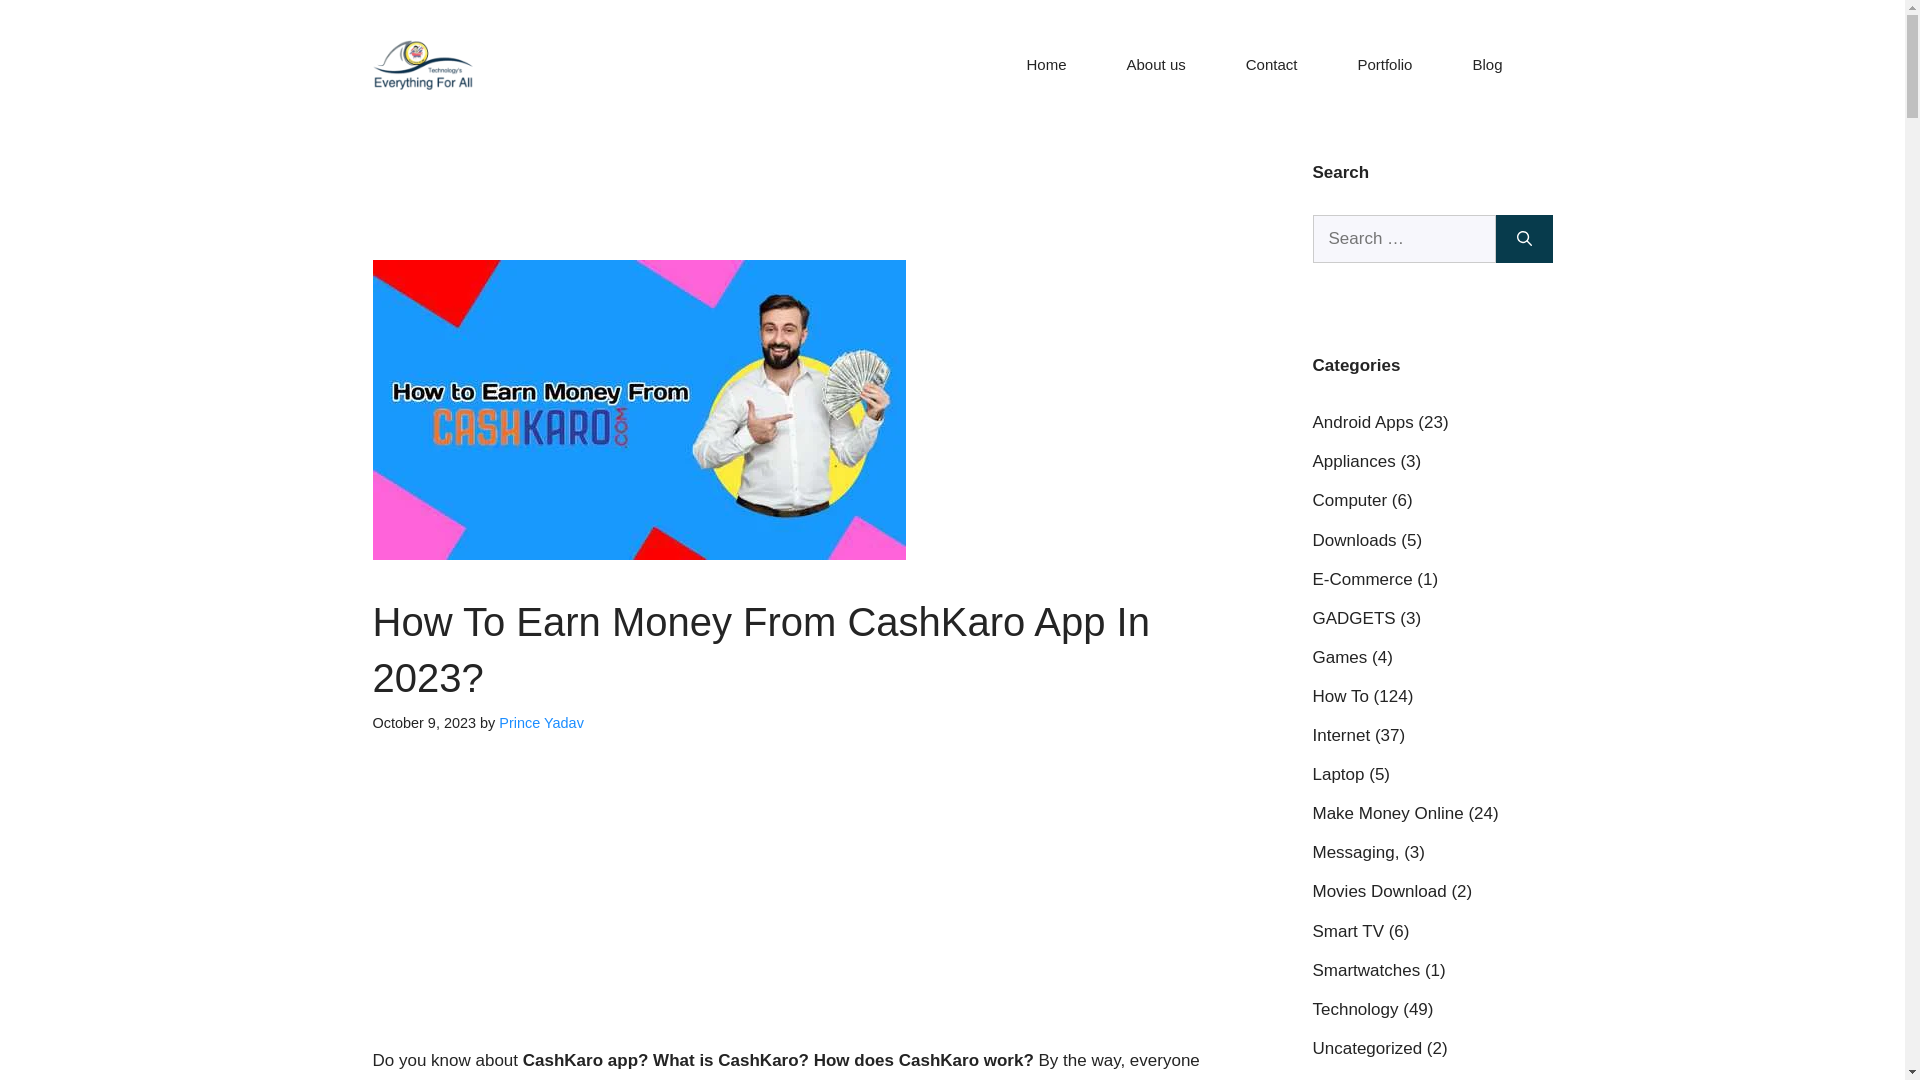 The height and width of the screenshot is (1080, 1920). What do you see at coordinates (1384, 65) in the screenshot?
I see `Portfolio` at bounding box center [1384, 65].